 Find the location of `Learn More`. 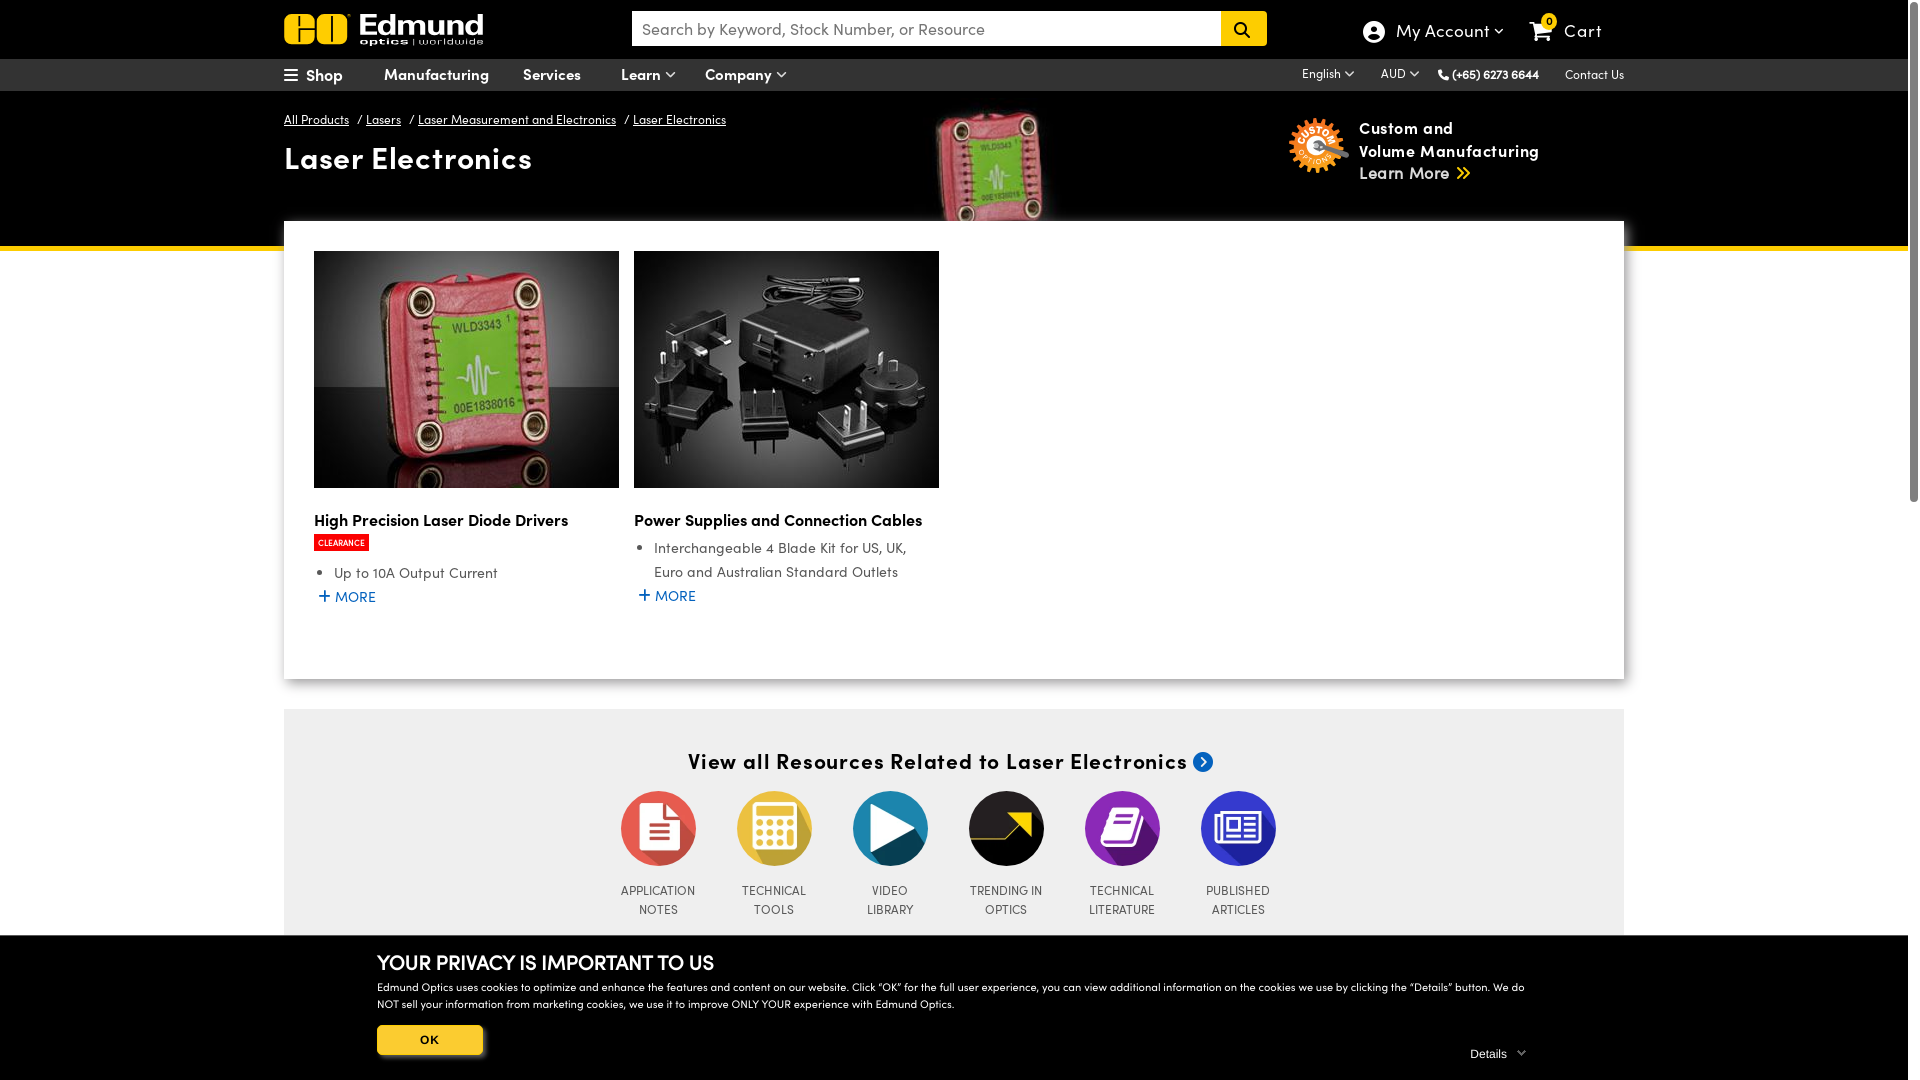

Learn More is located at coordinates (1416, 172).